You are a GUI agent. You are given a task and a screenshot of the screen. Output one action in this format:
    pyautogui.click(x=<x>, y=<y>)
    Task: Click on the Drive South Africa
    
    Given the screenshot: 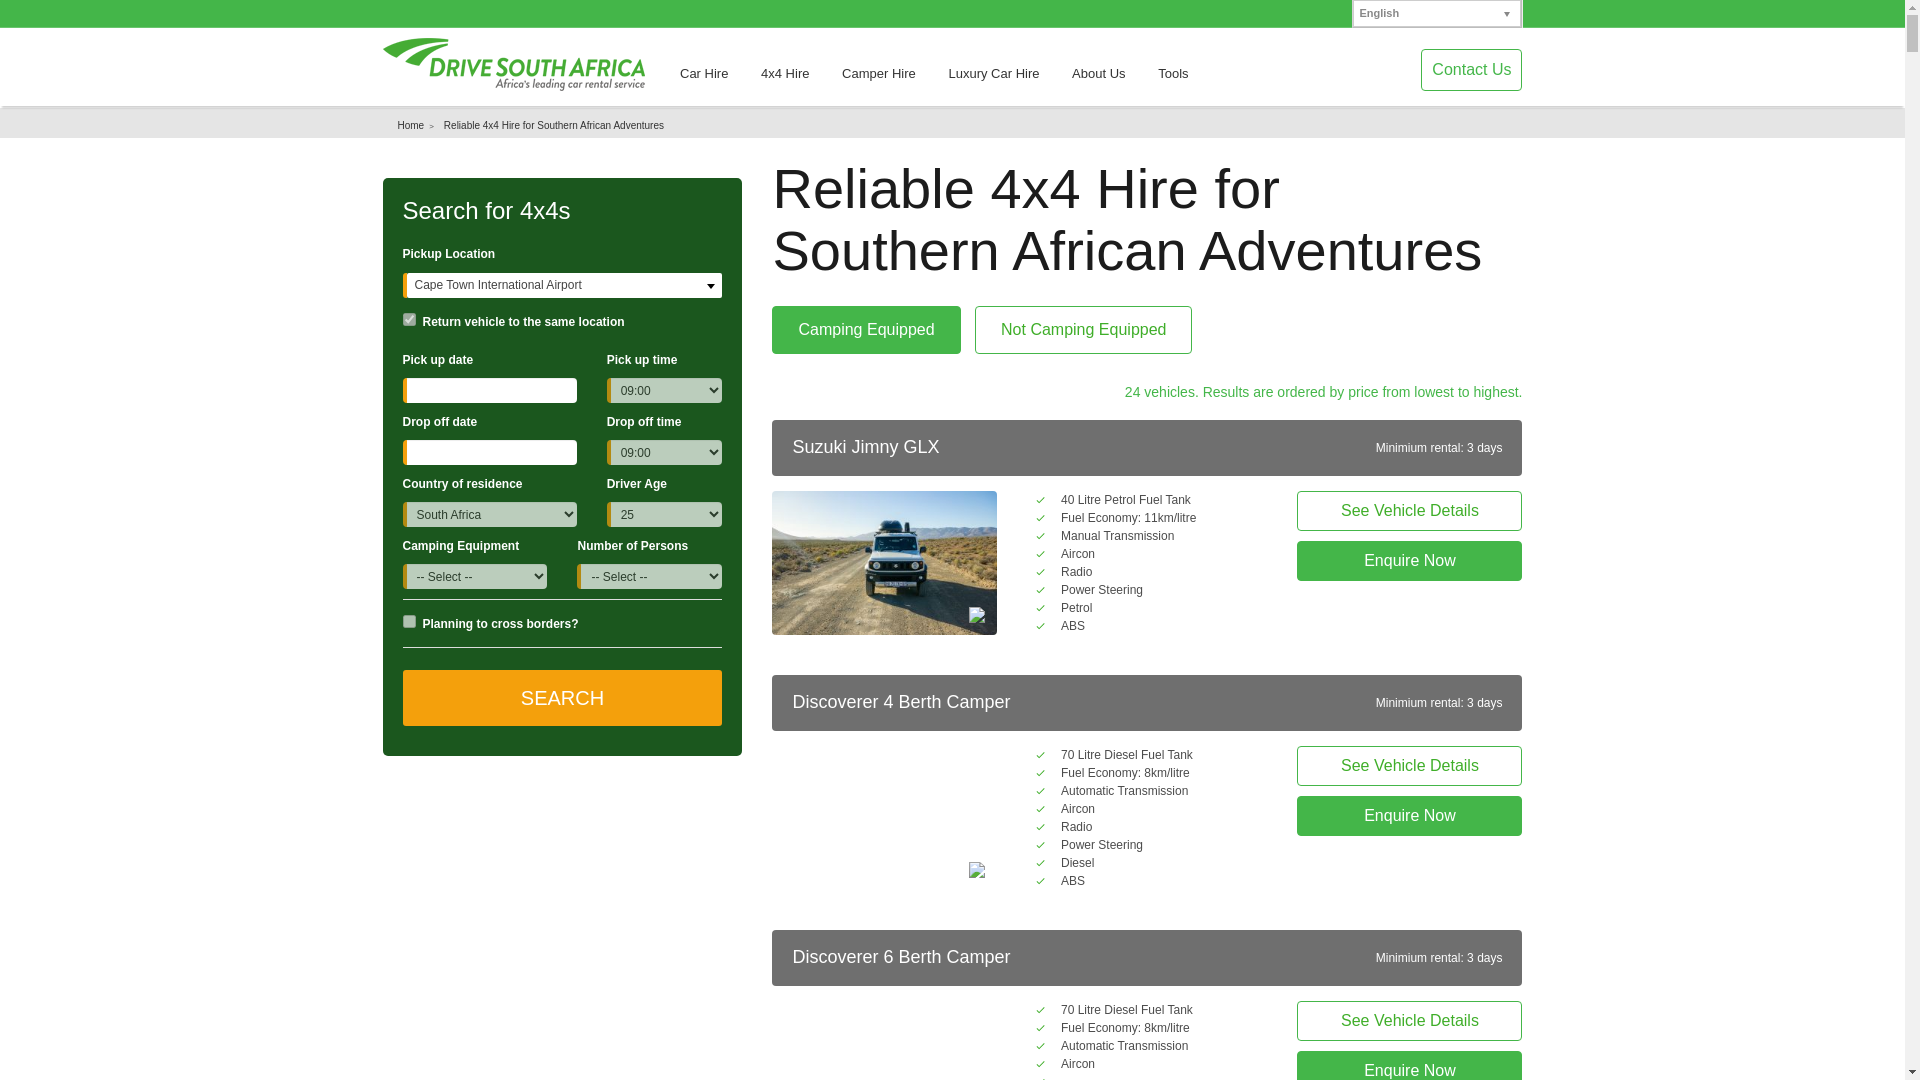 What is the action you would take?
    pyautogui.click(x=512, y=64)
    